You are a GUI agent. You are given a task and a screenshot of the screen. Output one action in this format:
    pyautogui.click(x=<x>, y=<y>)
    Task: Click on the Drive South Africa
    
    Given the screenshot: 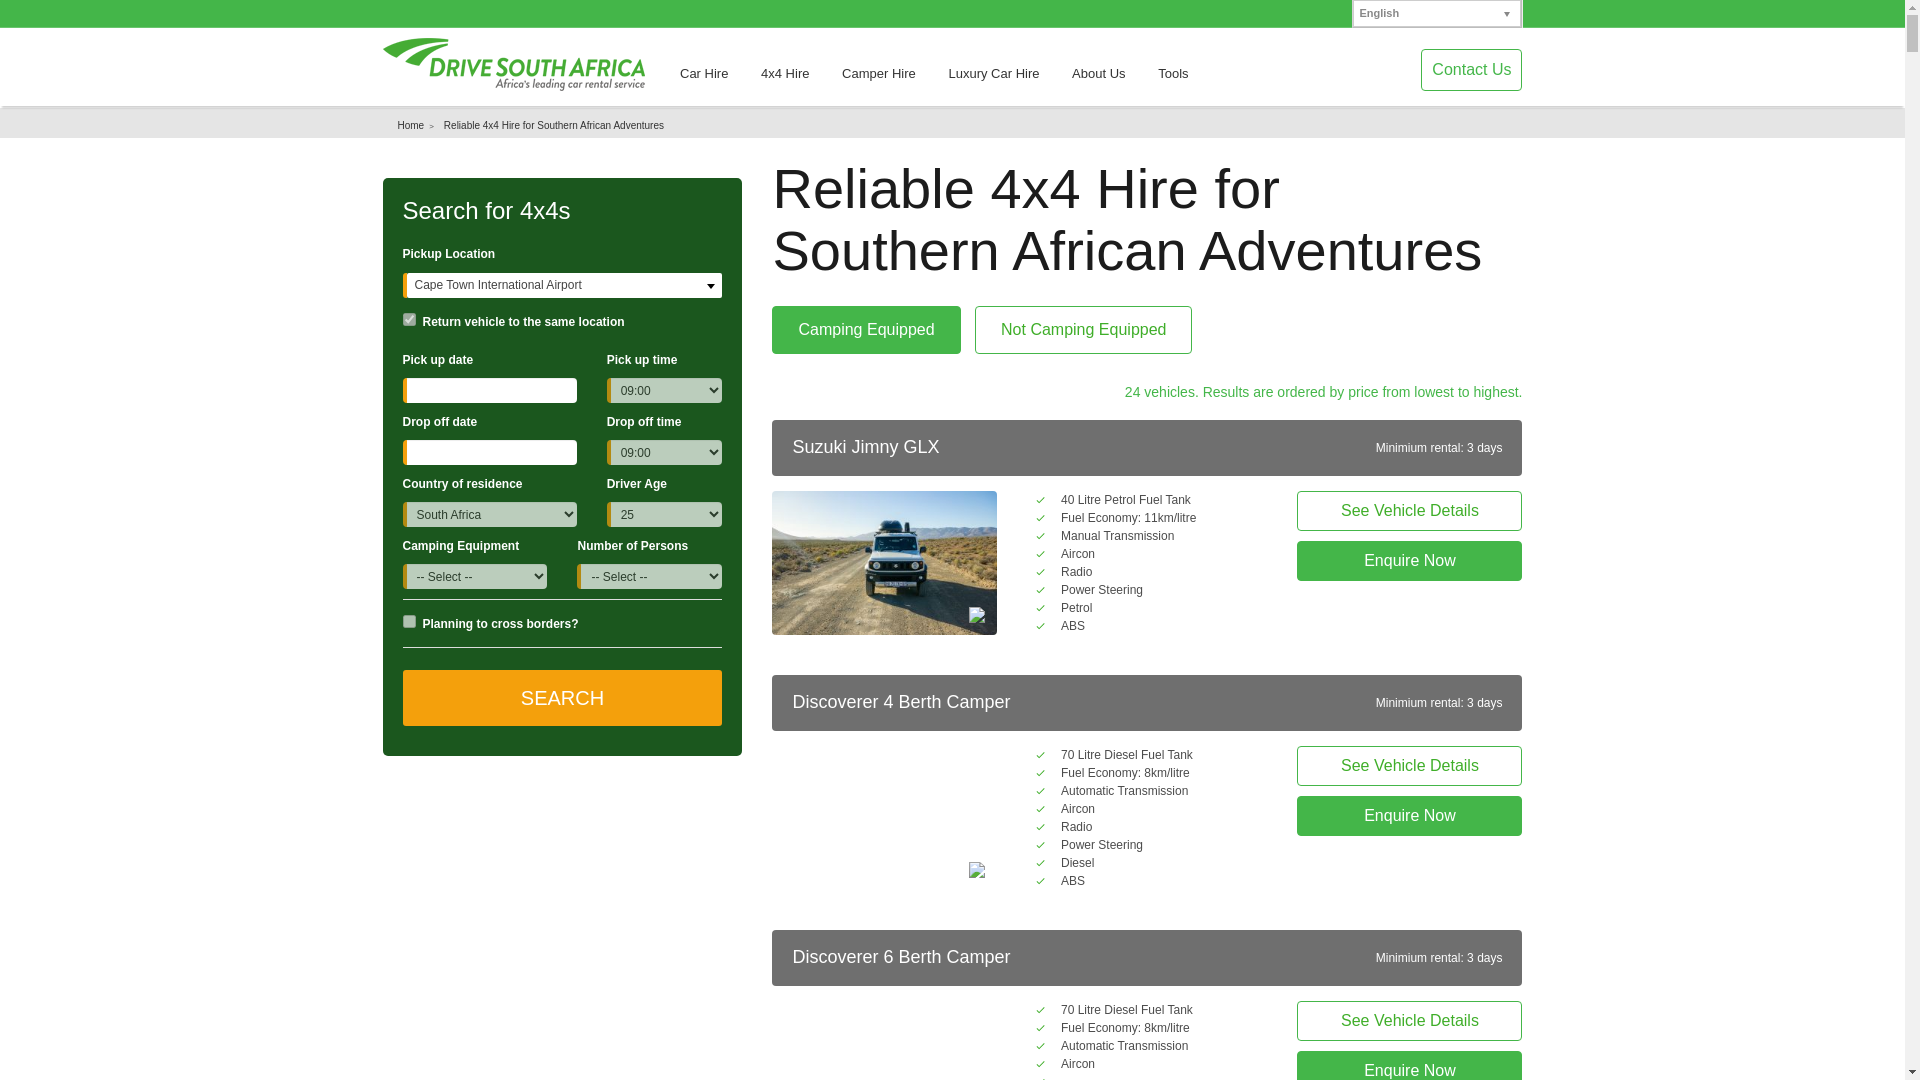 What is the action you would take?
    pyautogui.click(x=512, y=64)
    